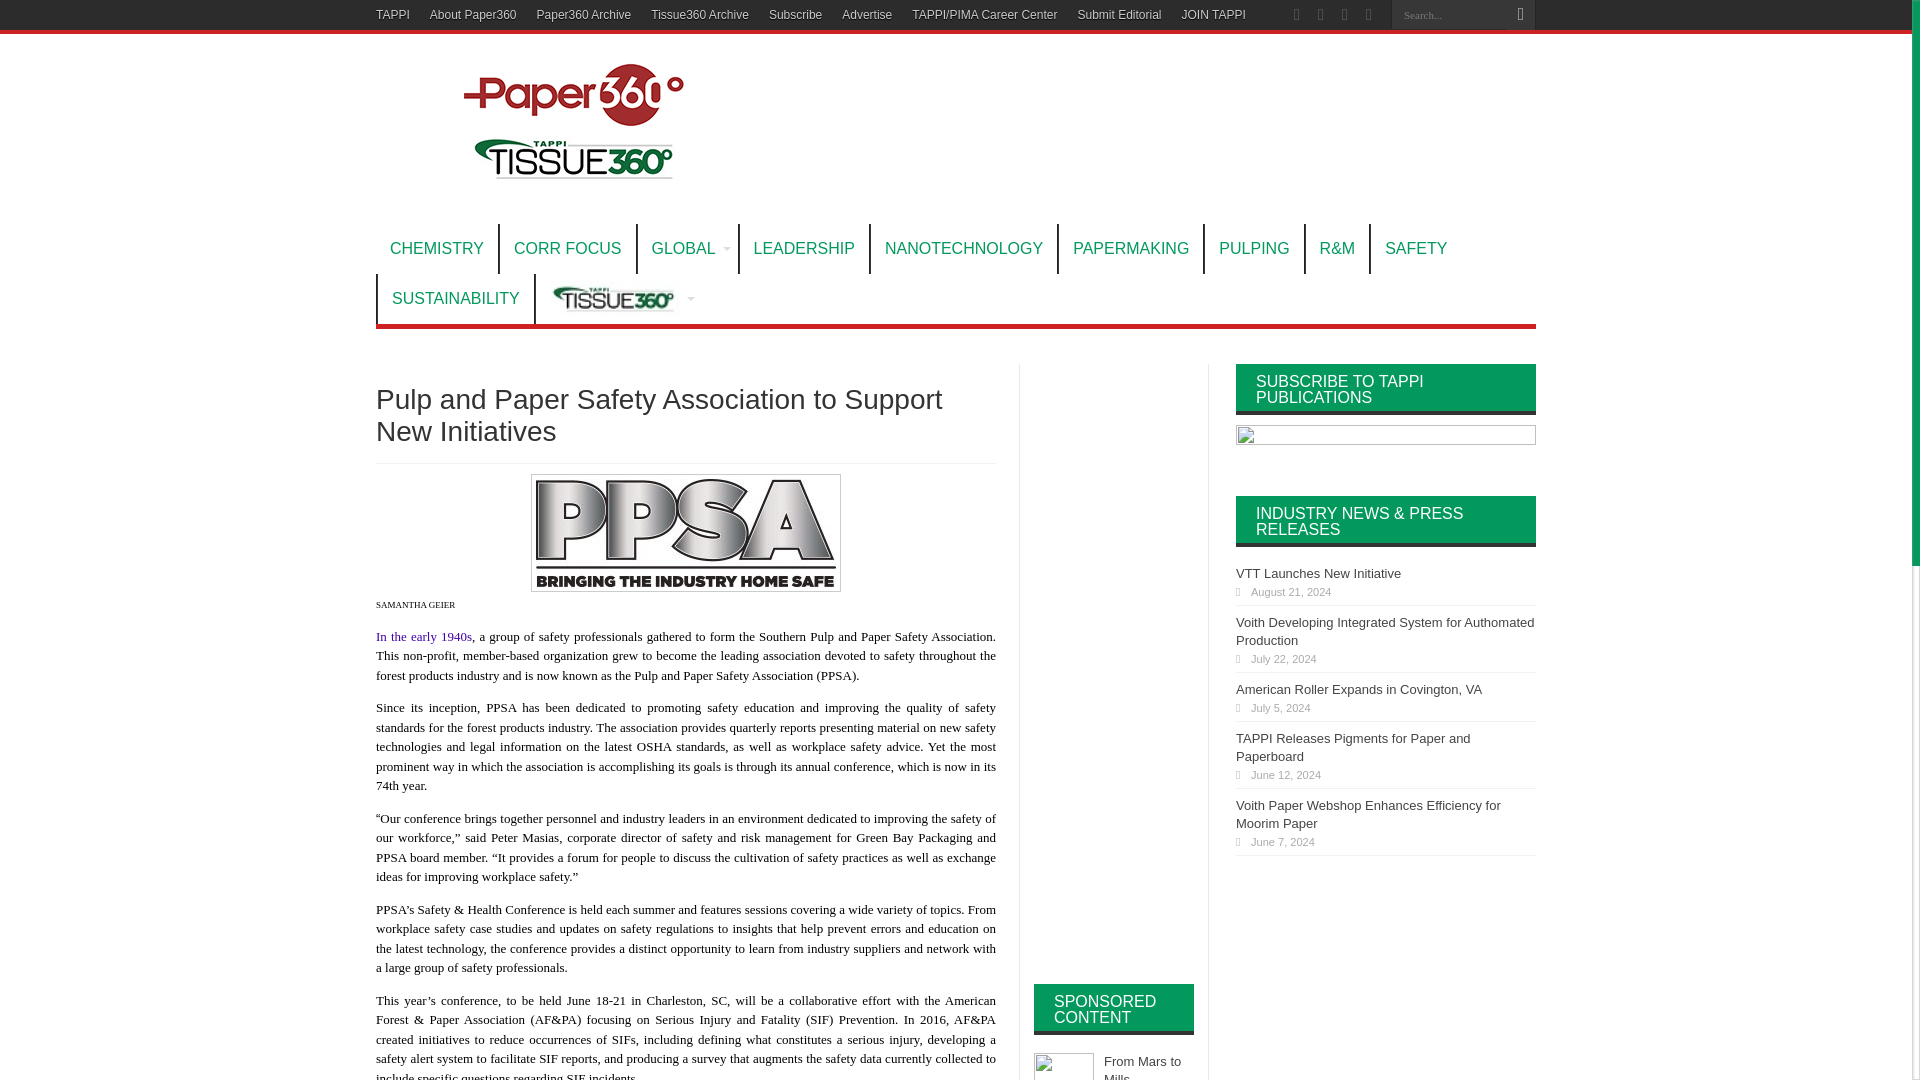 The image size is (1920, 1080). I want to click on NANOTECHNOLOGY, so click(963, 248).